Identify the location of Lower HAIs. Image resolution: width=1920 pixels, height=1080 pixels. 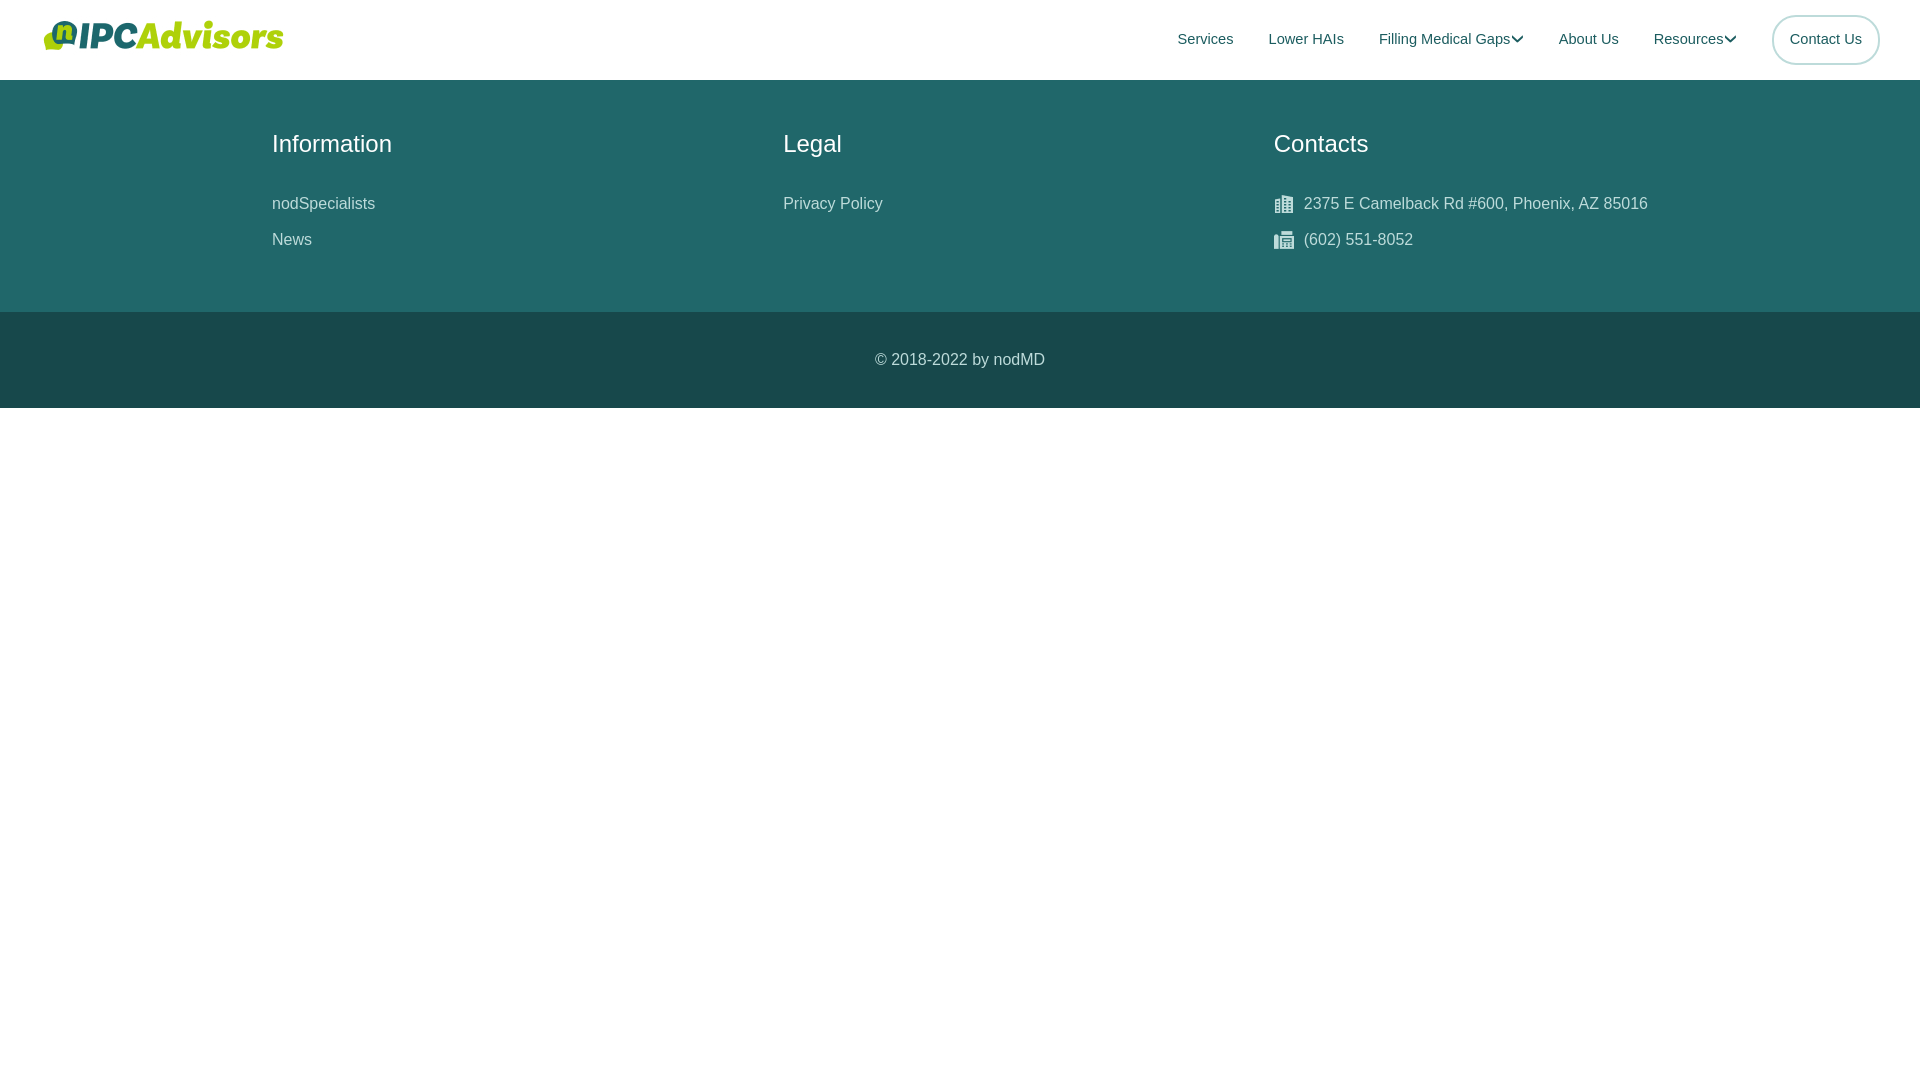
(1306, 40).